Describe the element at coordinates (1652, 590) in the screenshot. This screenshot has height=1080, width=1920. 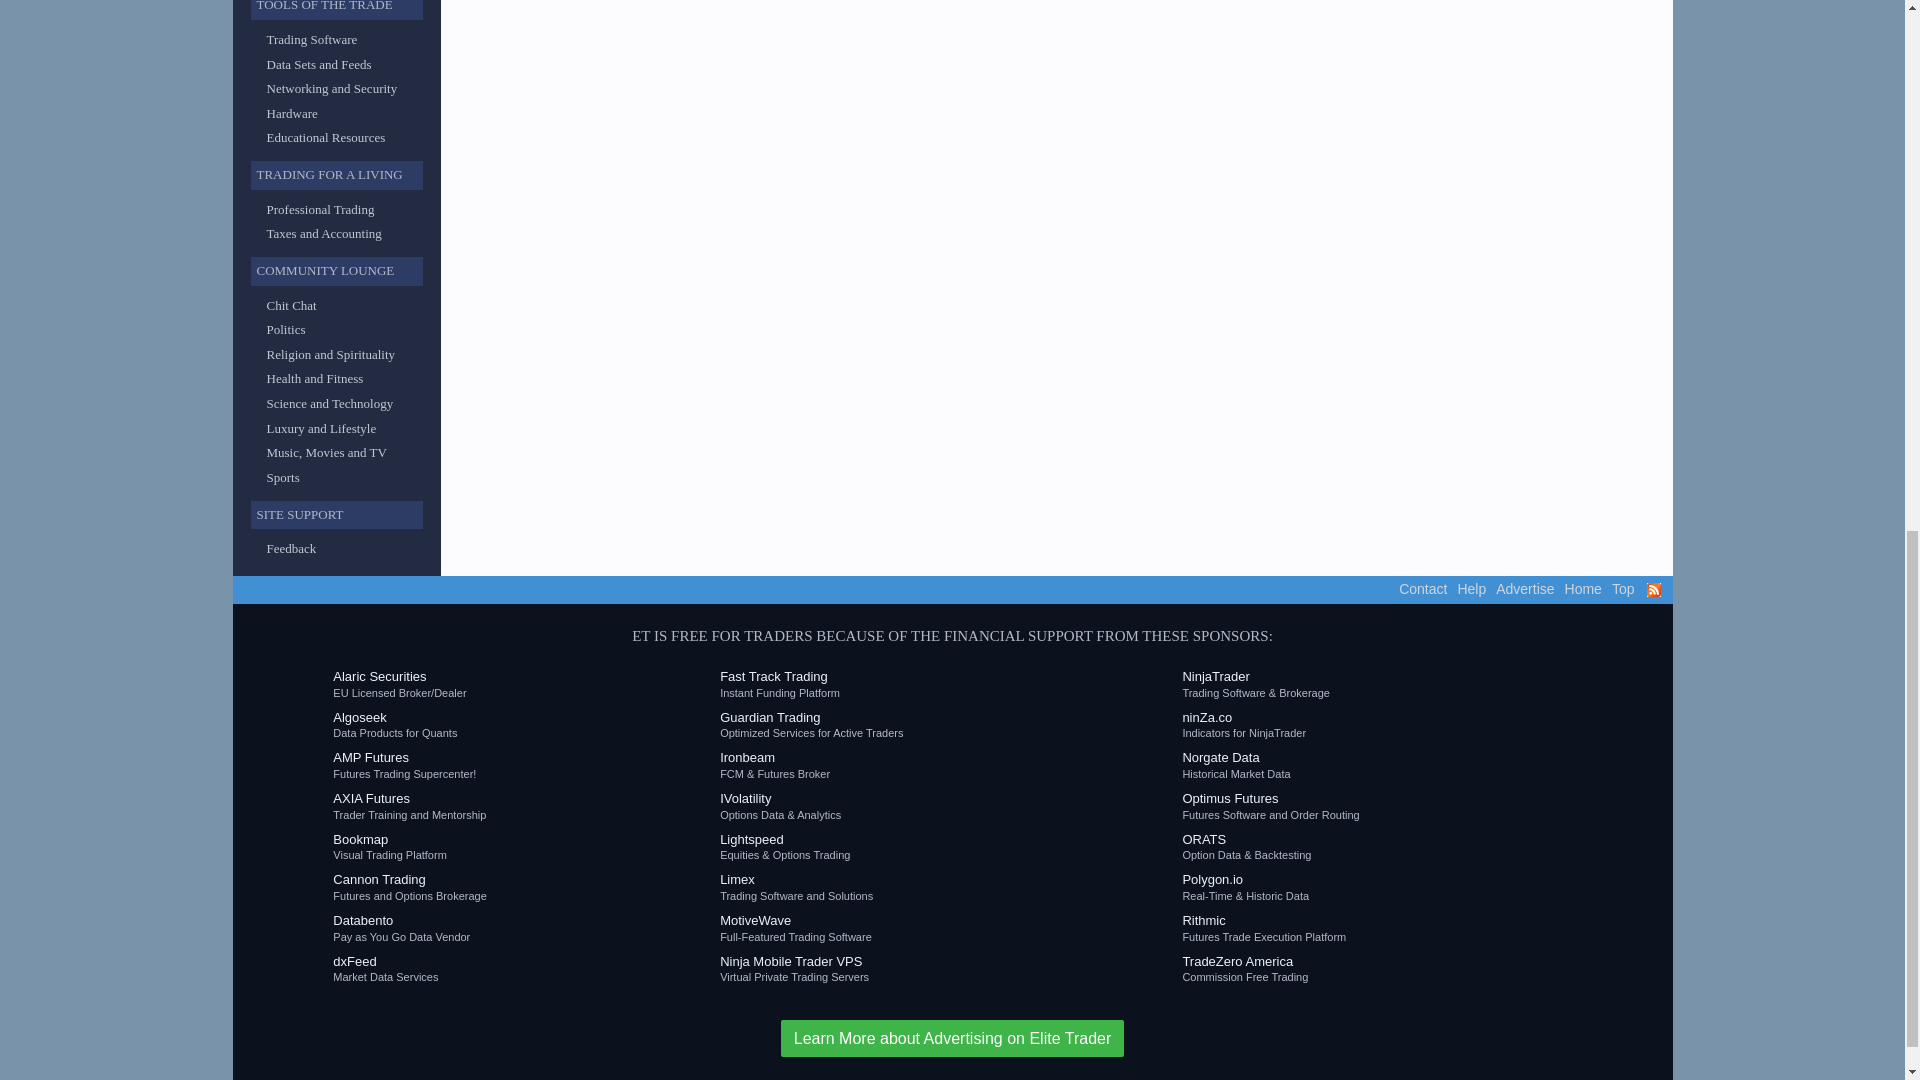
I see `RSS feed for Elite Trader` at that location.